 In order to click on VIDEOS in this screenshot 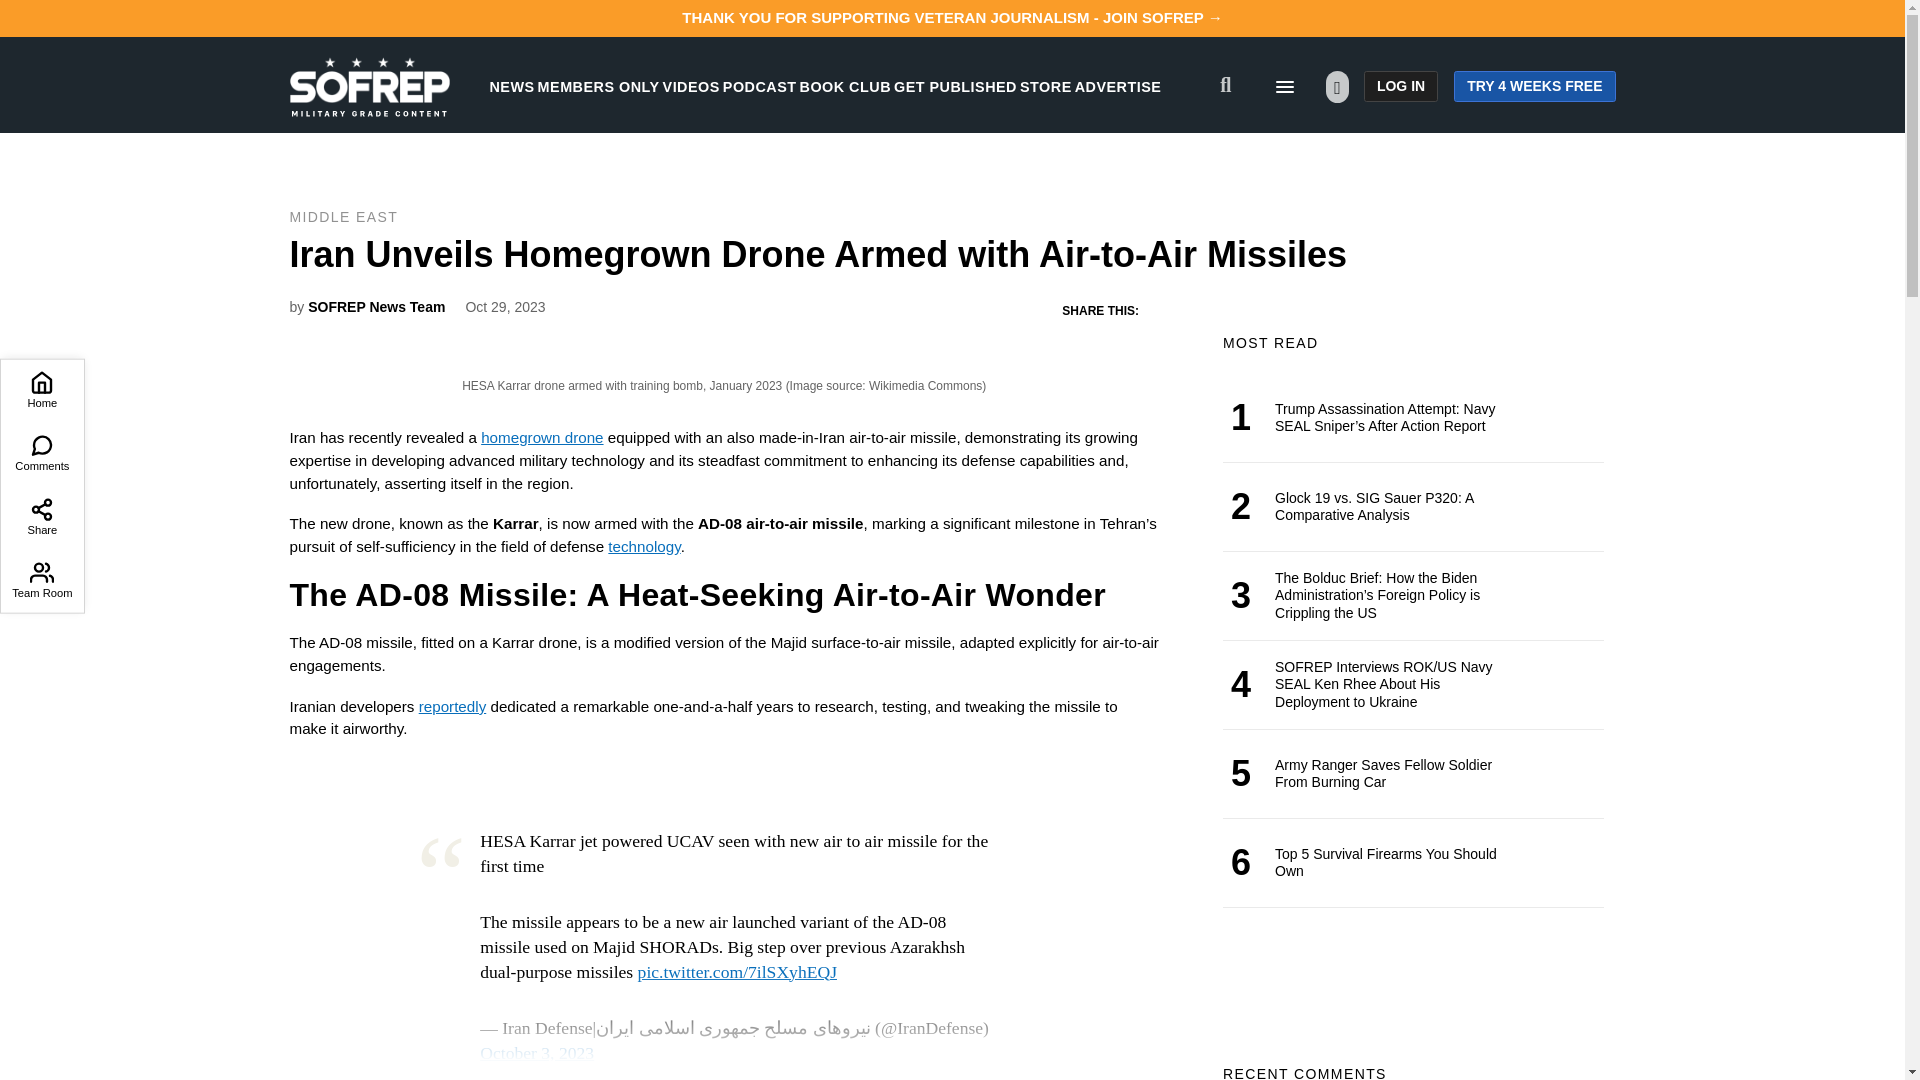, I will do `click(691, 86)`.